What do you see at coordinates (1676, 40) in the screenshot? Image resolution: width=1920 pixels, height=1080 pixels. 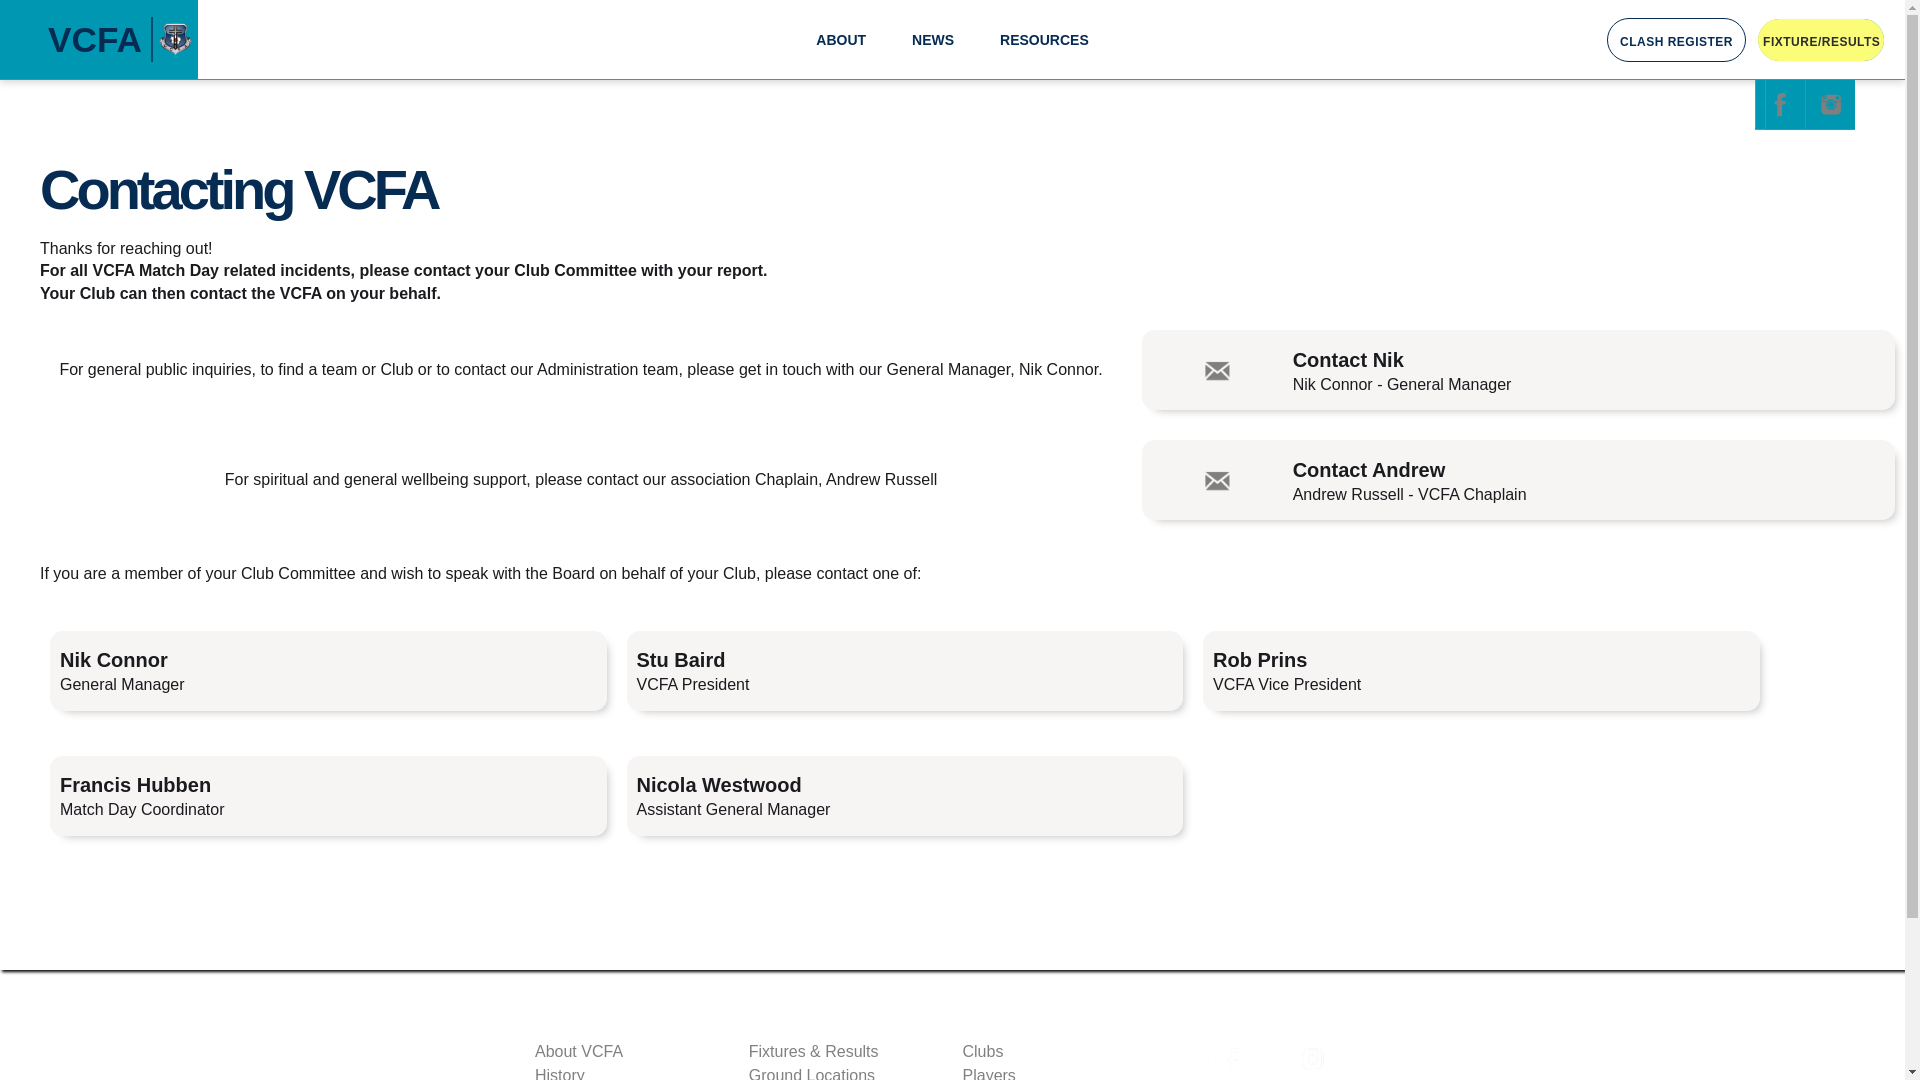 I see `CLASH REGISTER` at bounding box center [1676, 40].